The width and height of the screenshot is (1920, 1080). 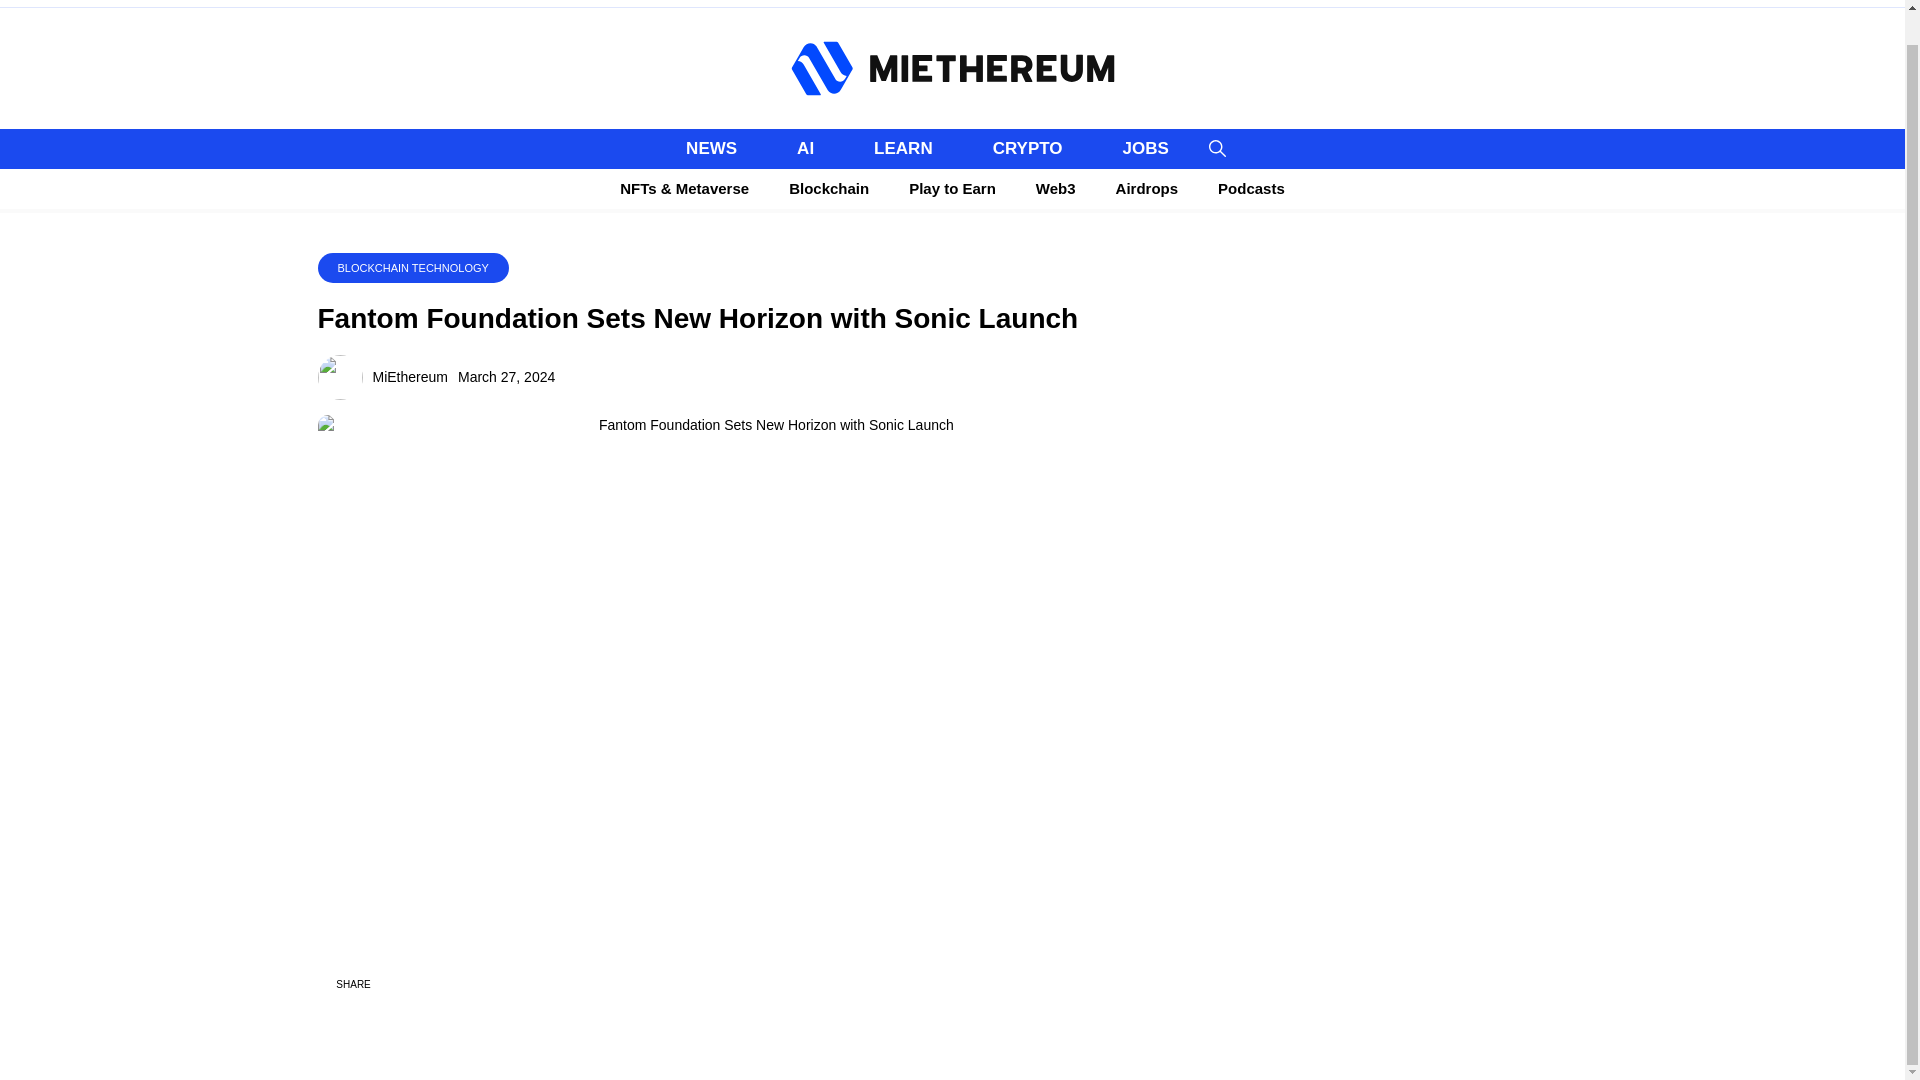 I want to click on March 27, 2024, so click(x=506, y=376).